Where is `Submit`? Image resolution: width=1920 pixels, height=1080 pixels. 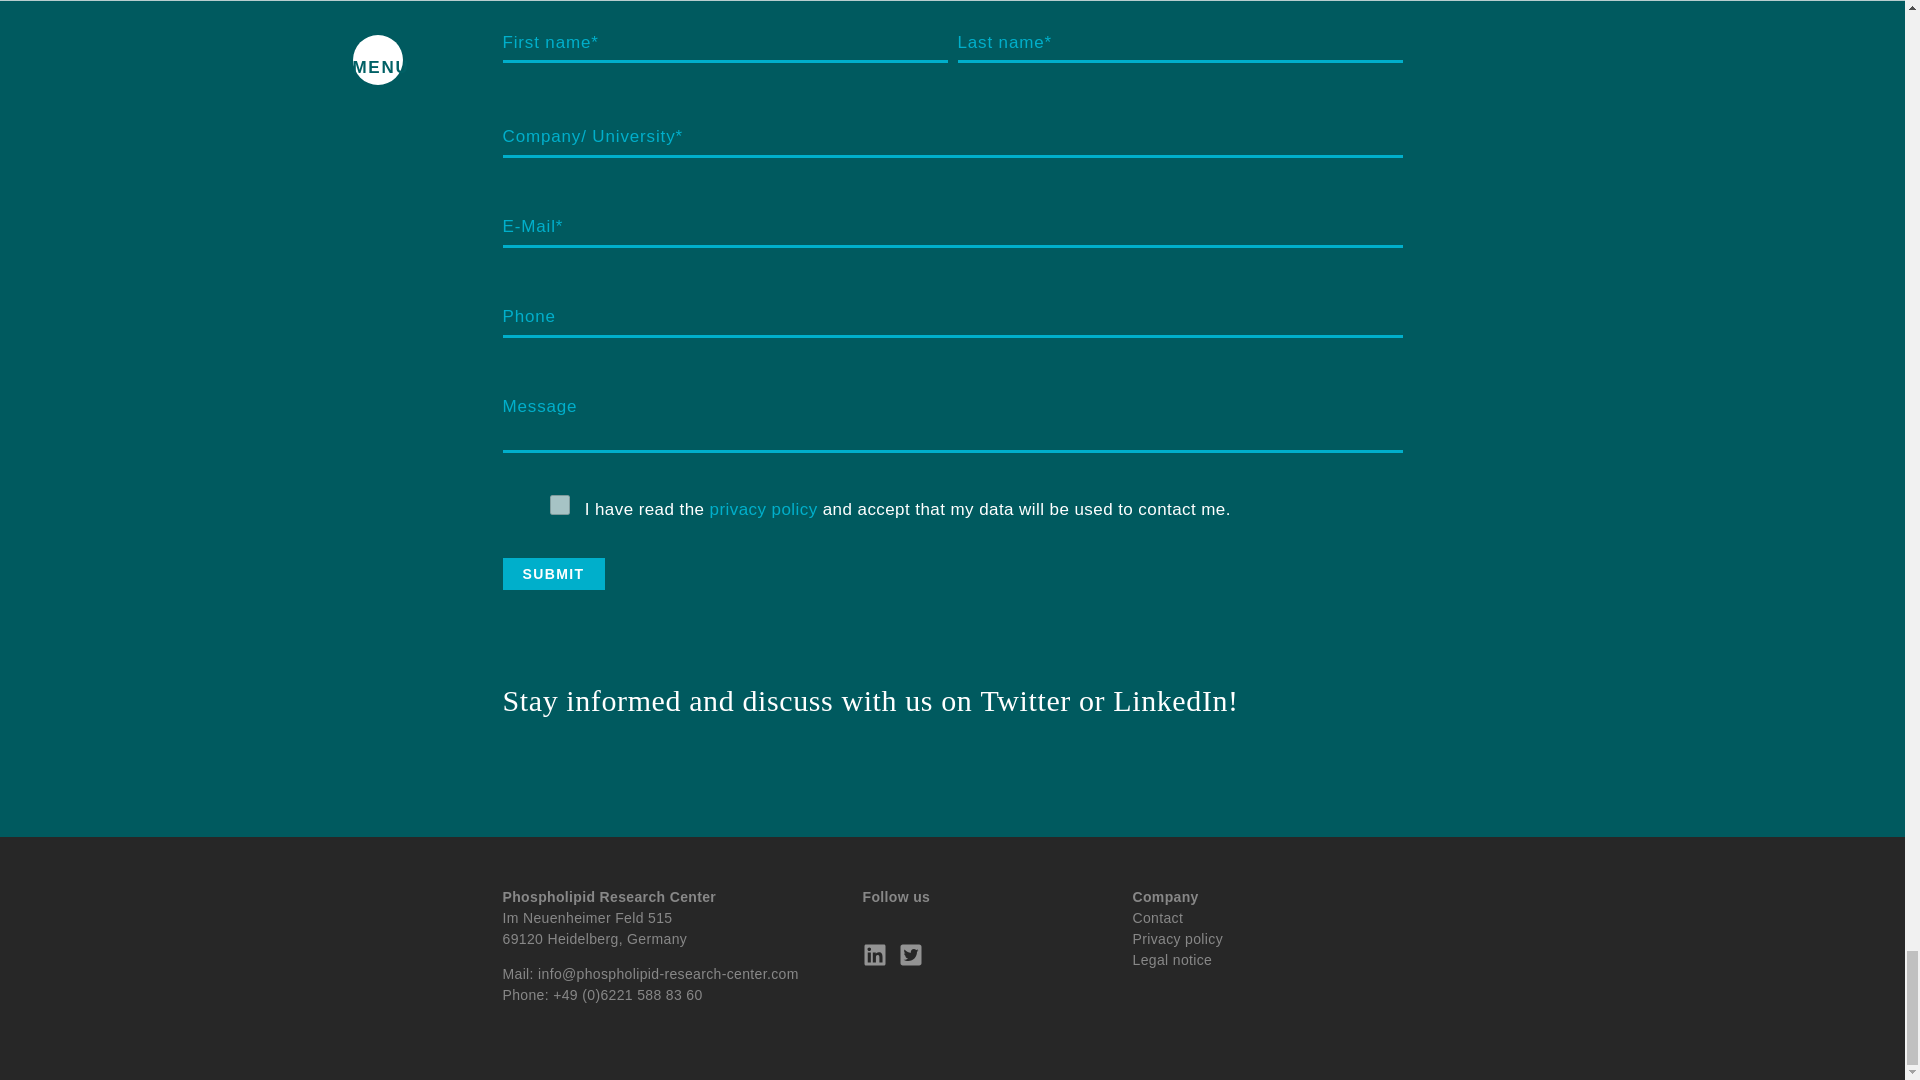
Submit is located at coordinates (552, 574).